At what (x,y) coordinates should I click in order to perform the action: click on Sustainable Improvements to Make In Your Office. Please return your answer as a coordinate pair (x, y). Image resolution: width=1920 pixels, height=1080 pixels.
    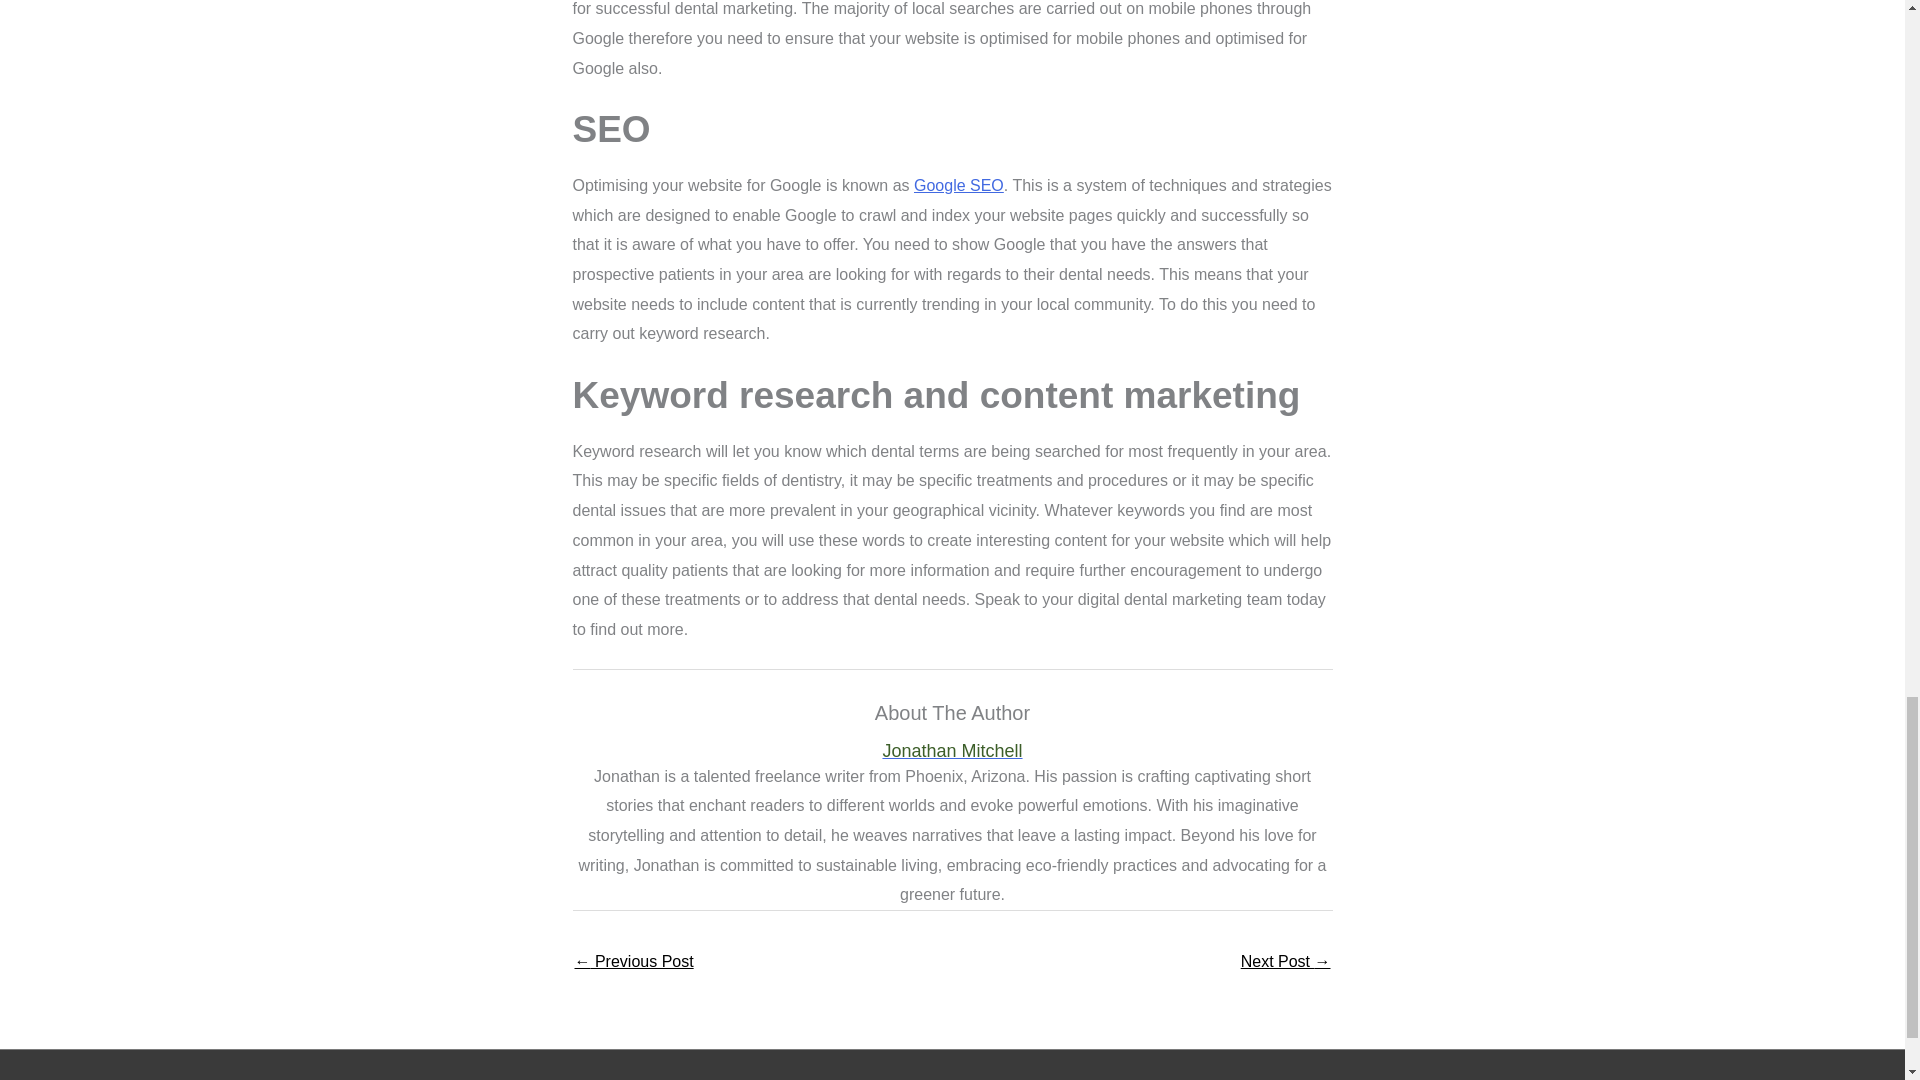
    Looking at the image, I should click on (1285, 963).